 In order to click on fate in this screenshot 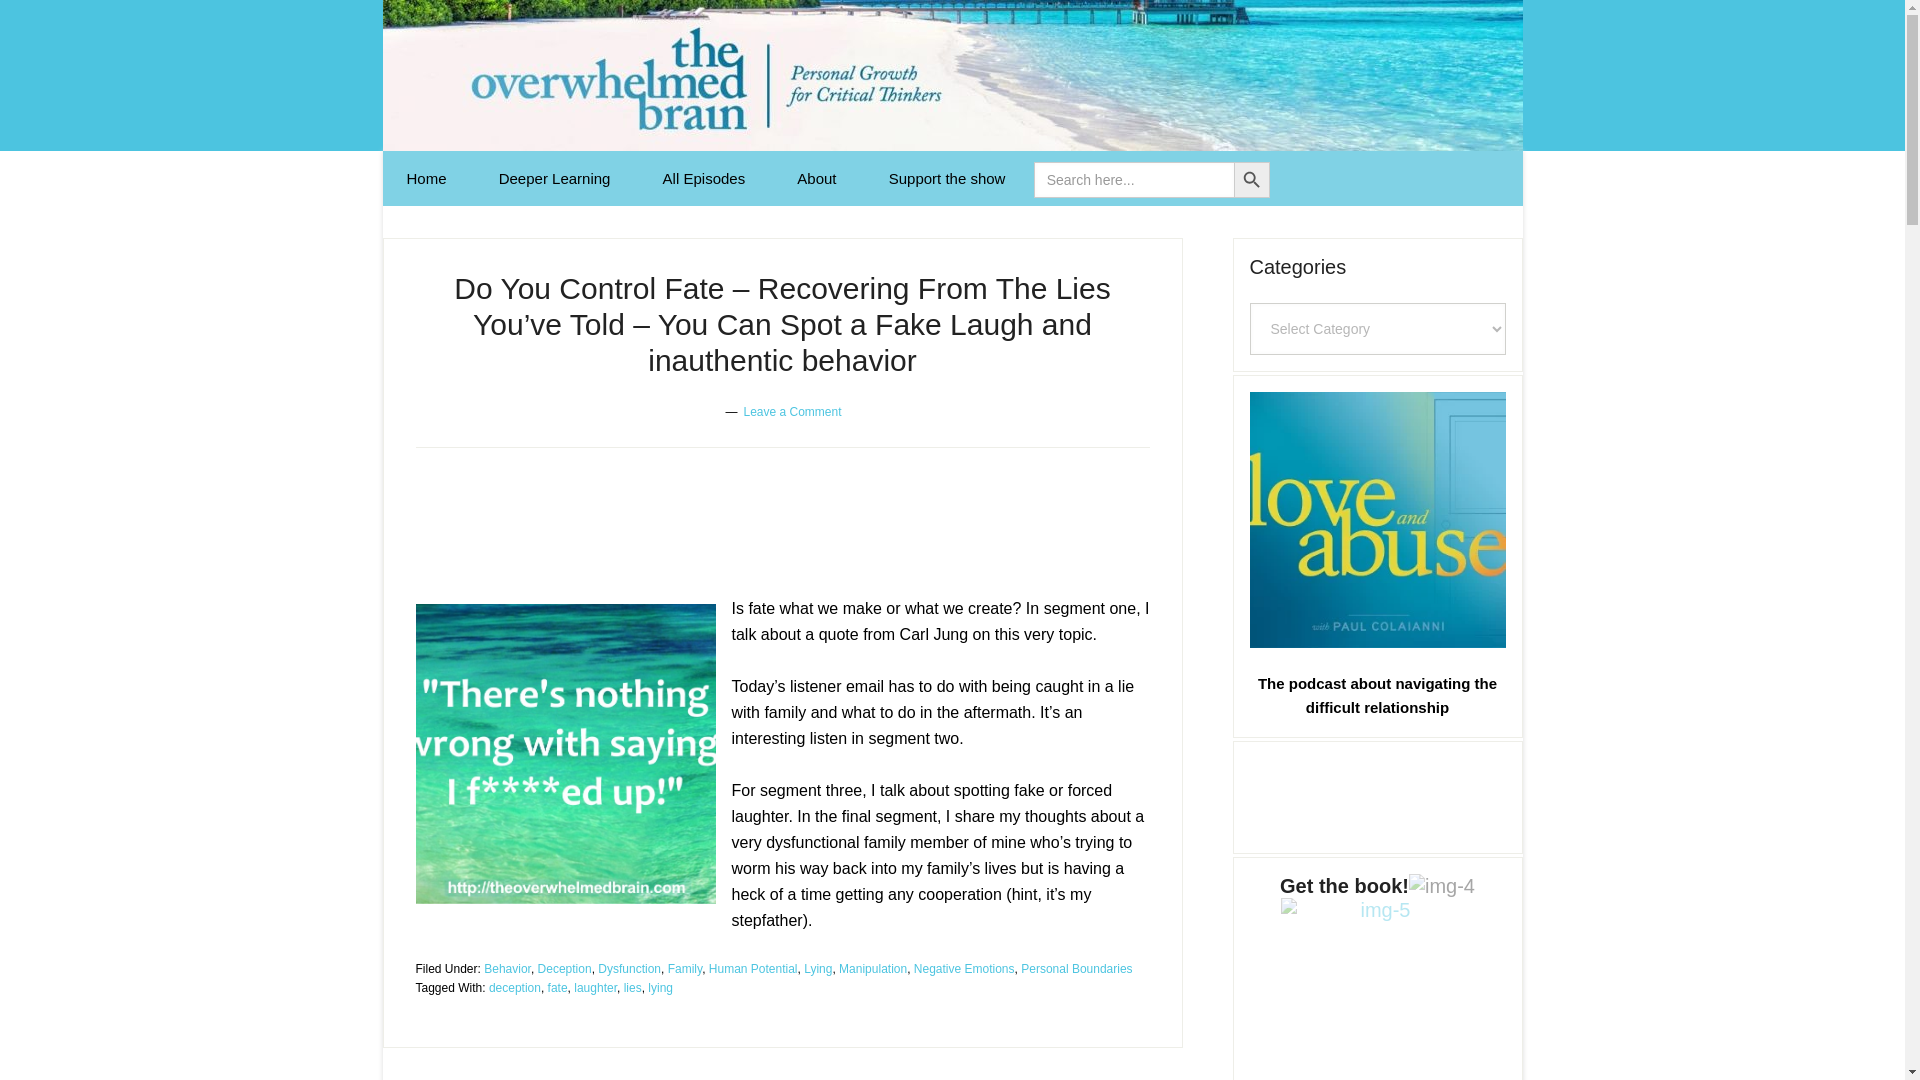, I will do `click(558, 987)`.